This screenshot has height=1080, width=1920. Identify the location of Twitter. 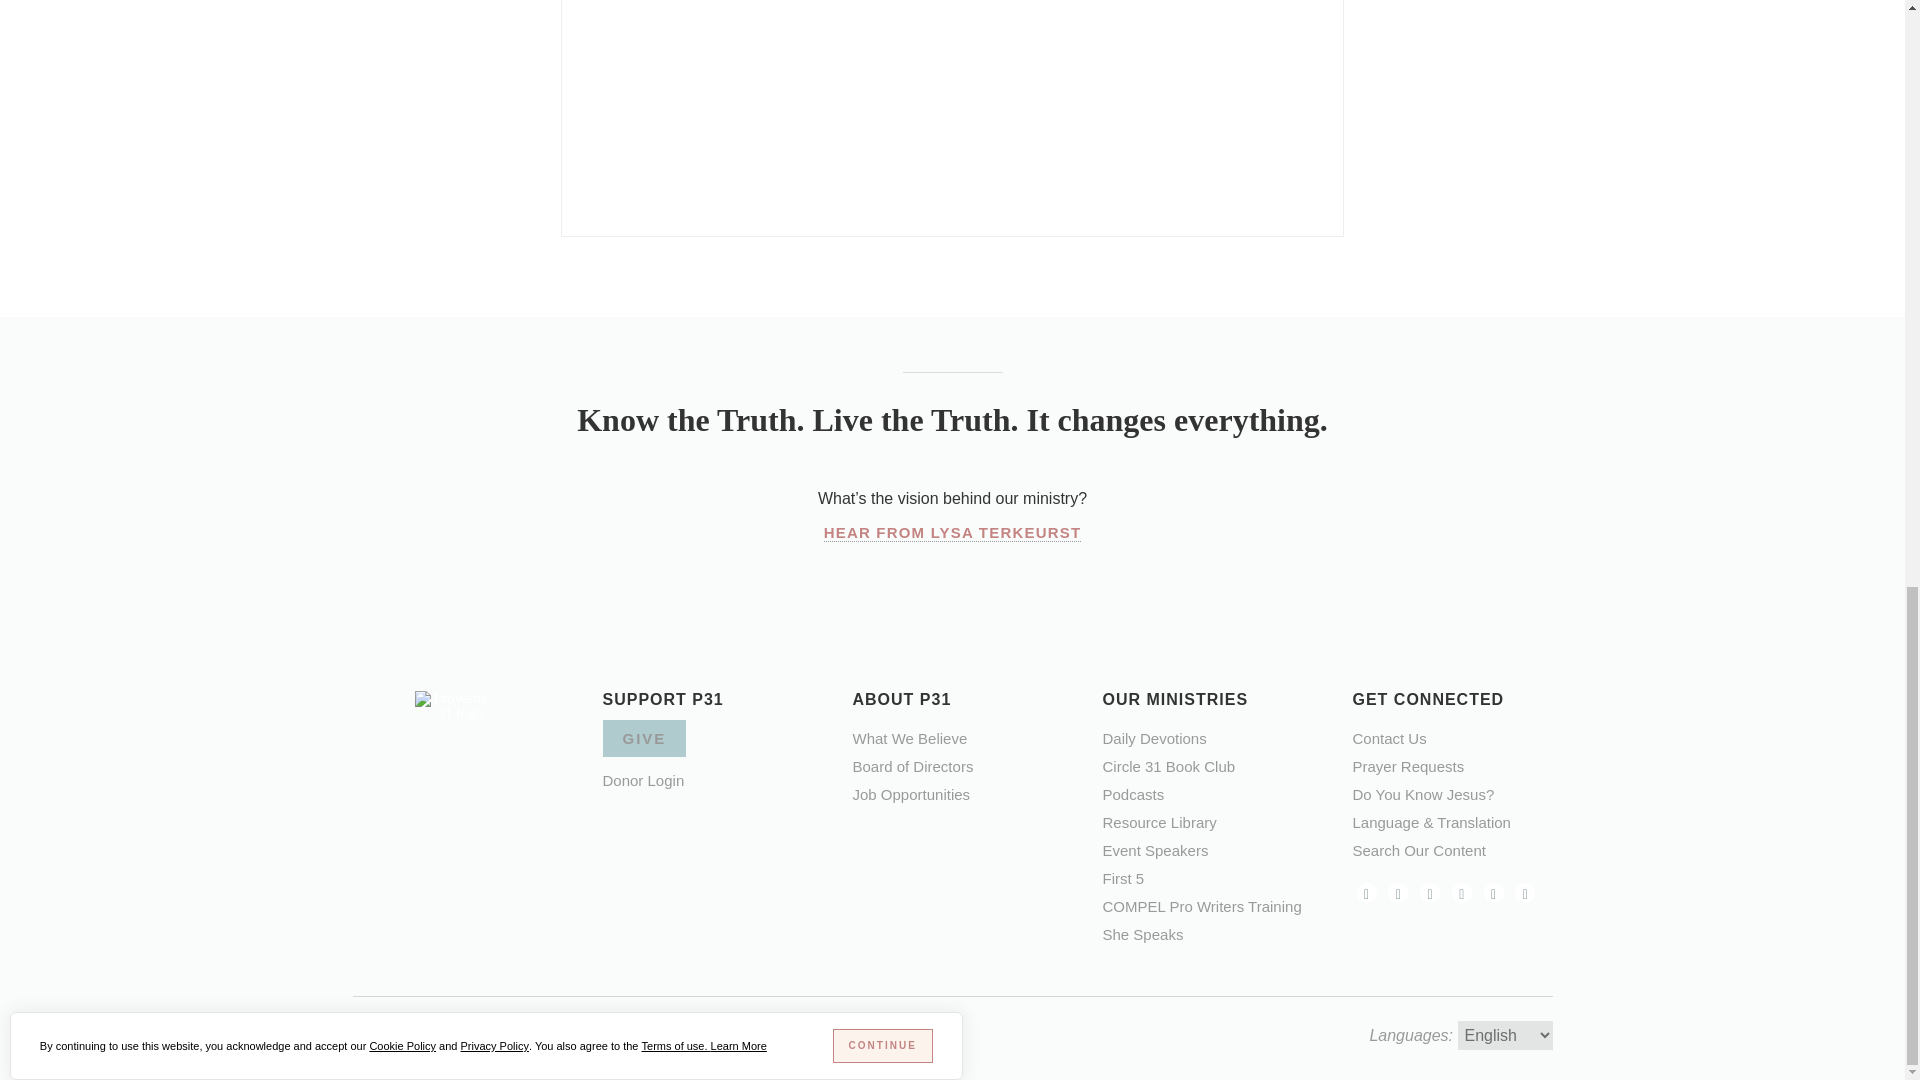
(1430, 892).